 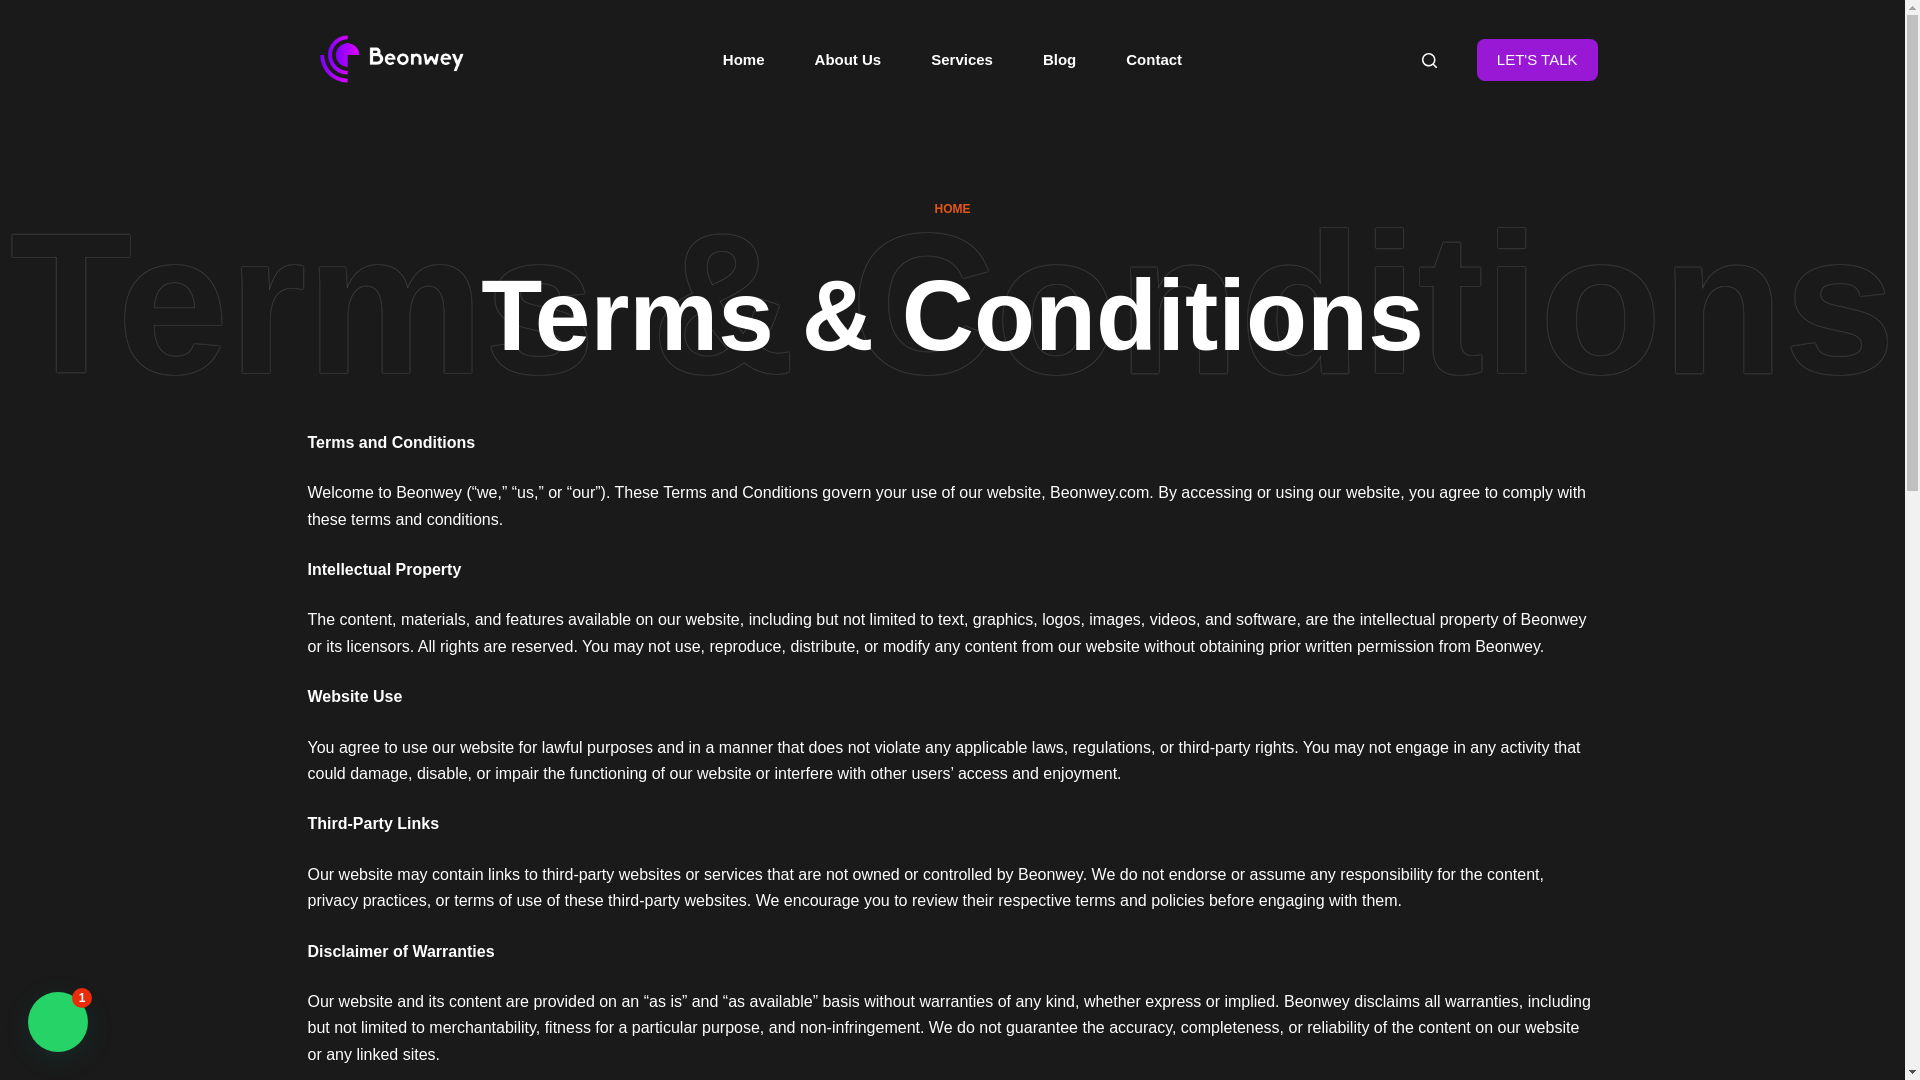 I want to click on Home, so click(x=744, y=60).